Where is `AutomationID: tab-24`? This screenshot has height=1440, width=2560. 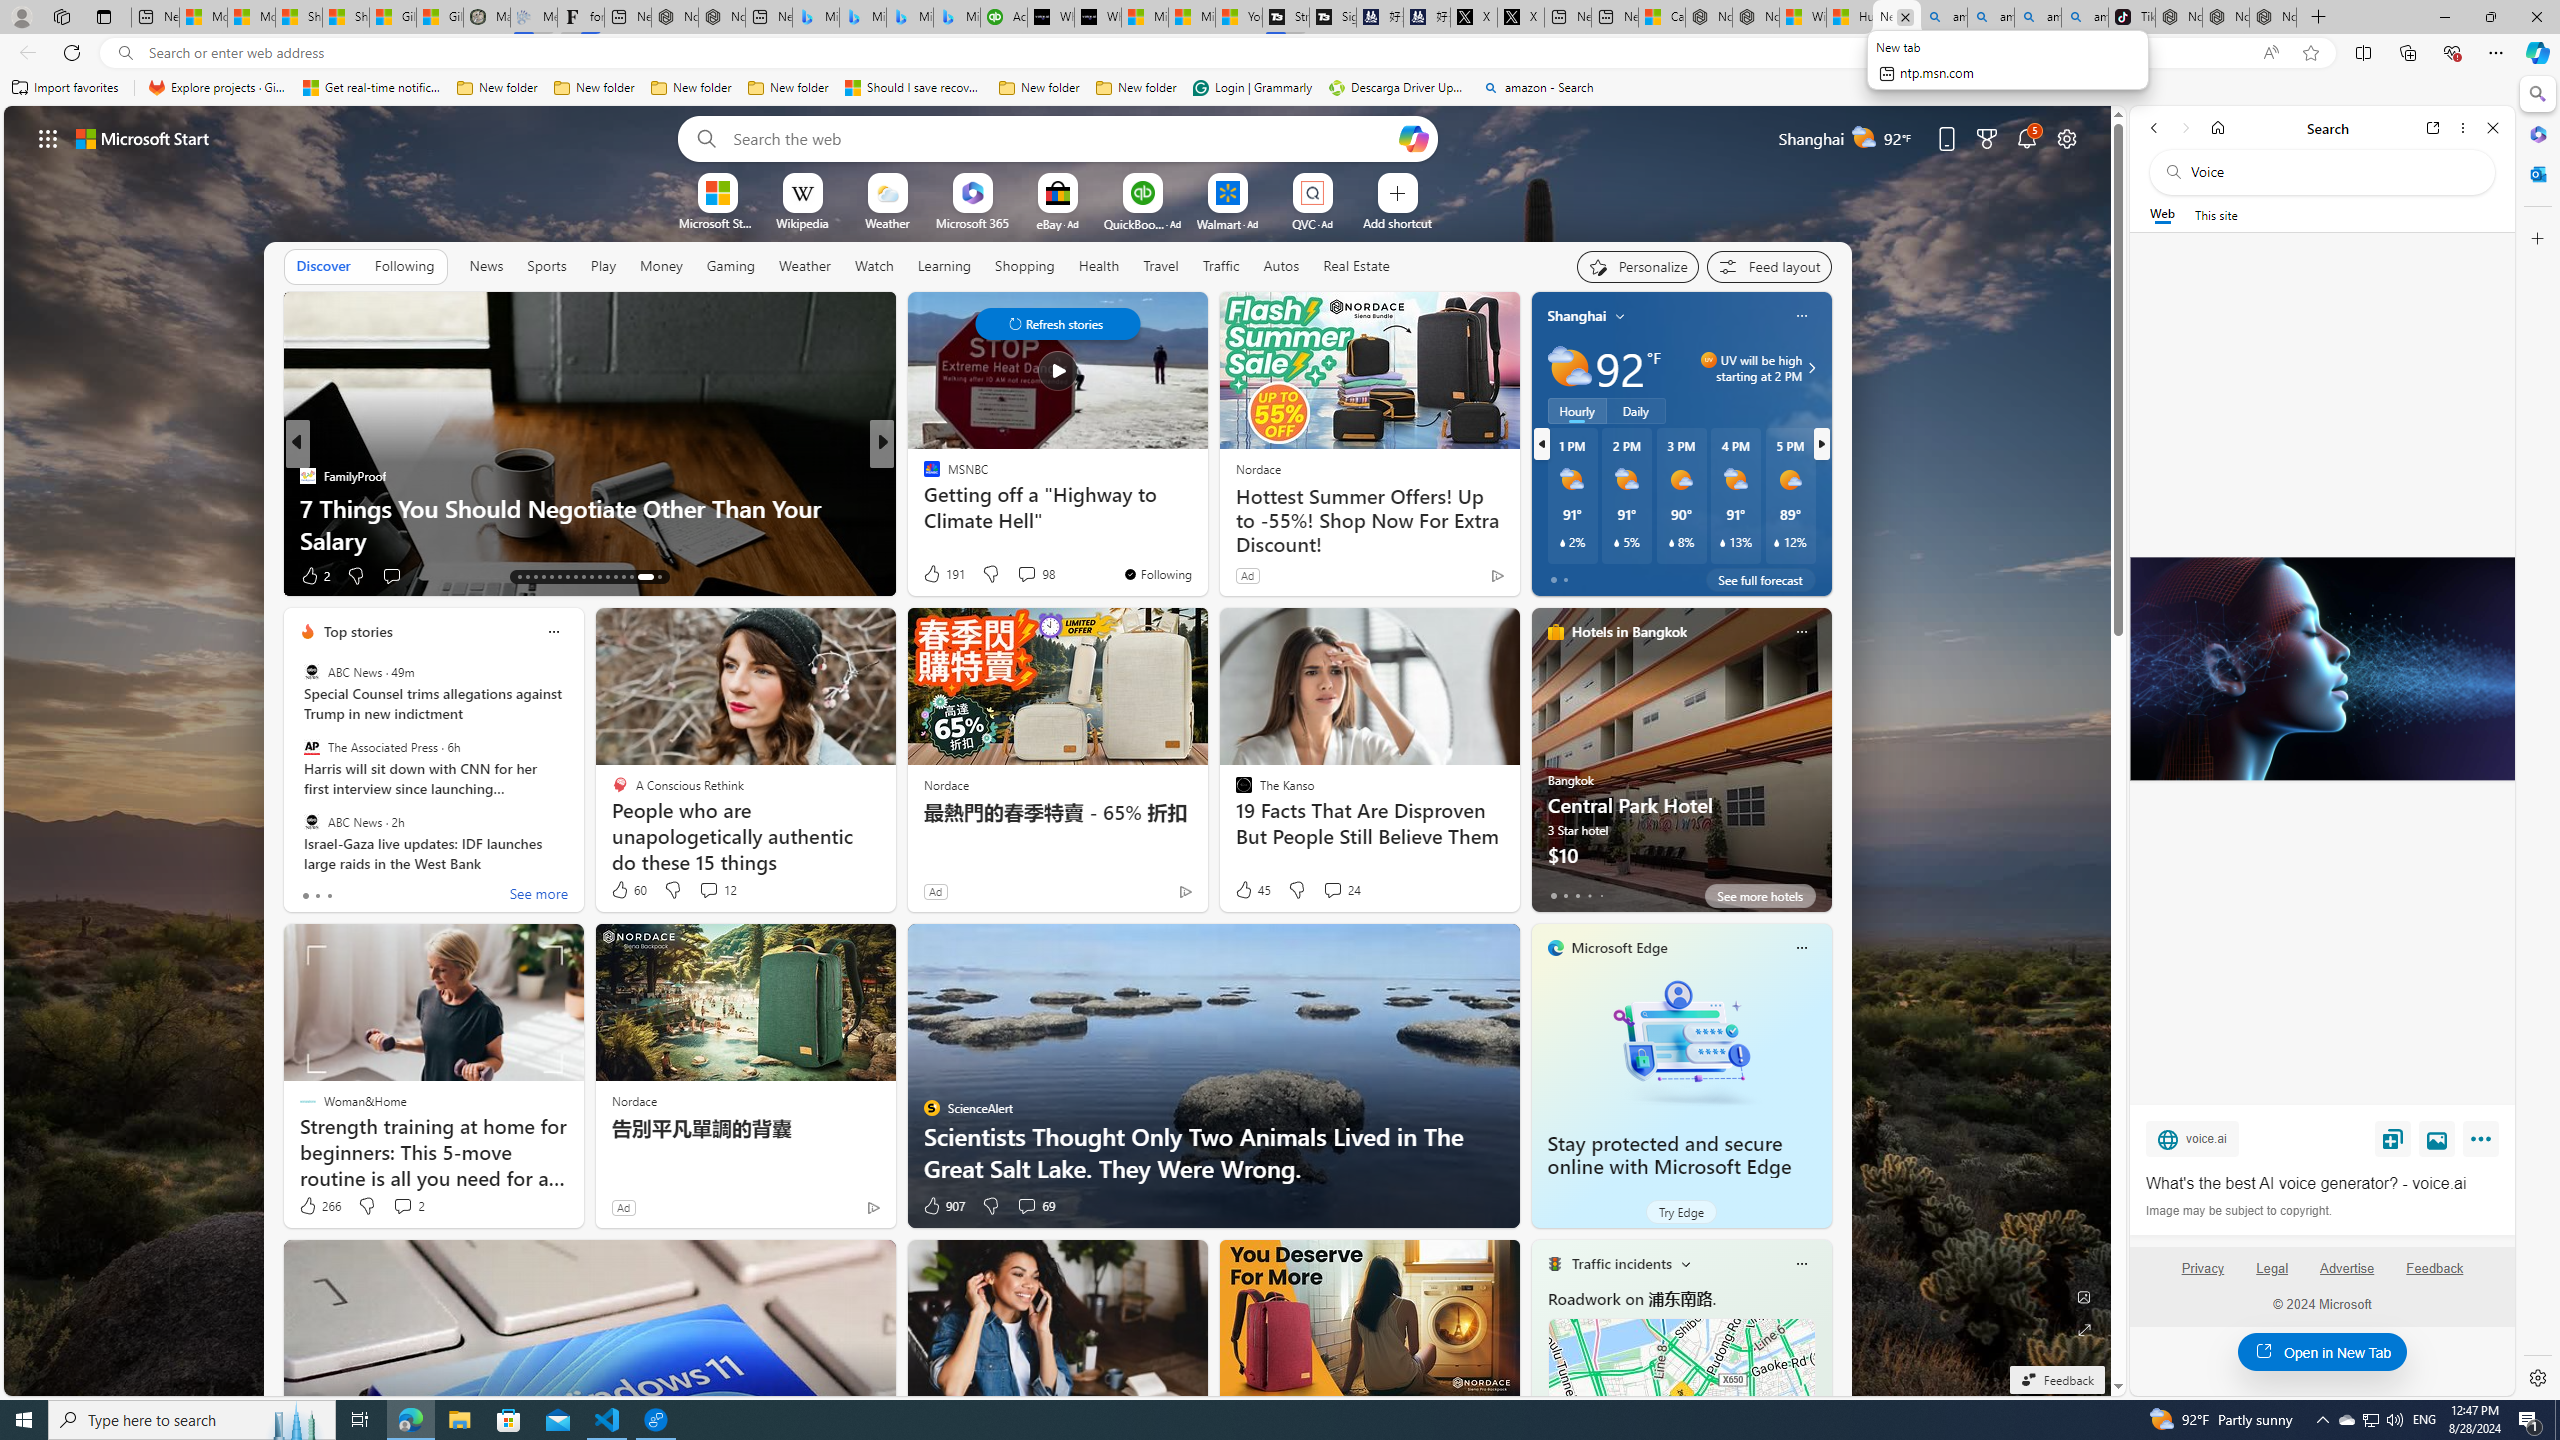 AutomationID: tab-24 is located at coordinates (608, 577).